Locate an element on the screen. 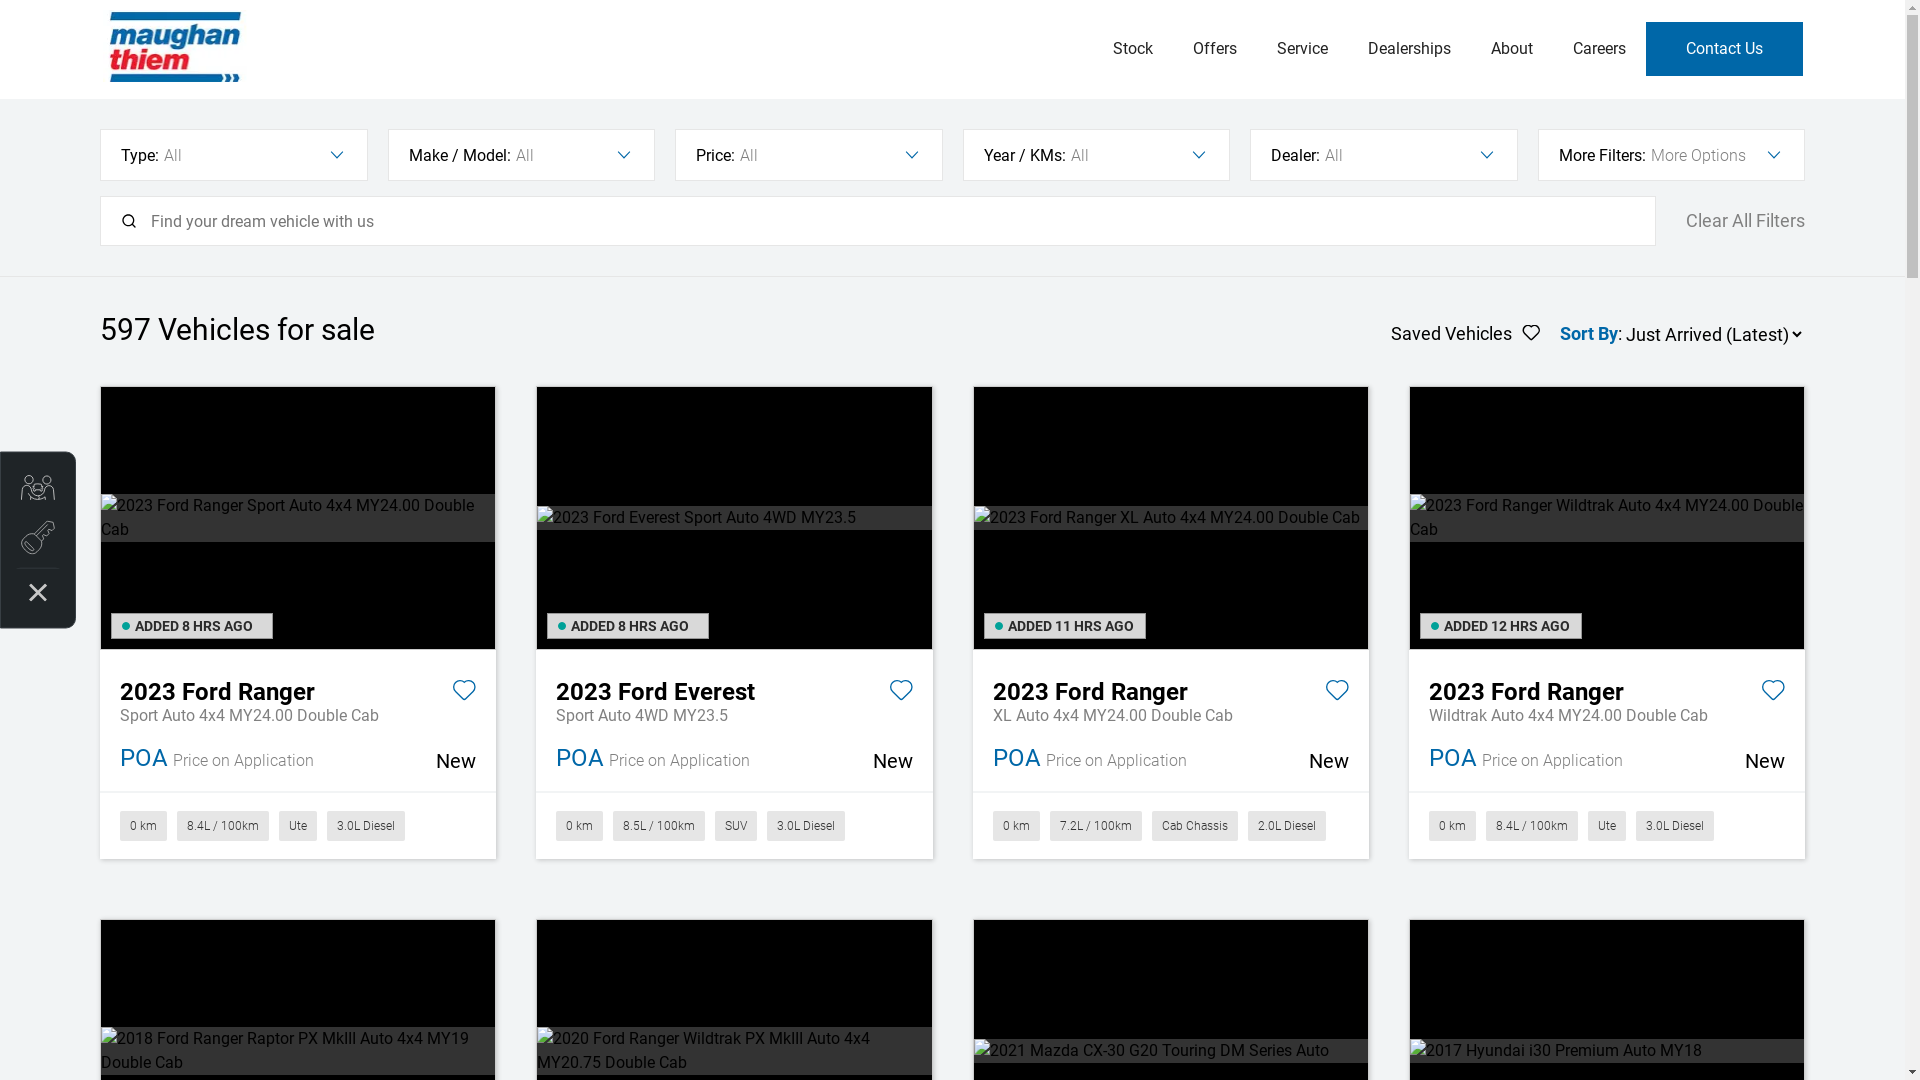 The height and width of the screenshot is (1080, 1920). 2023 Ford Ranger Sport Auto 4x4 MY24.00 Double Cab is located at coordinates (298, 518).